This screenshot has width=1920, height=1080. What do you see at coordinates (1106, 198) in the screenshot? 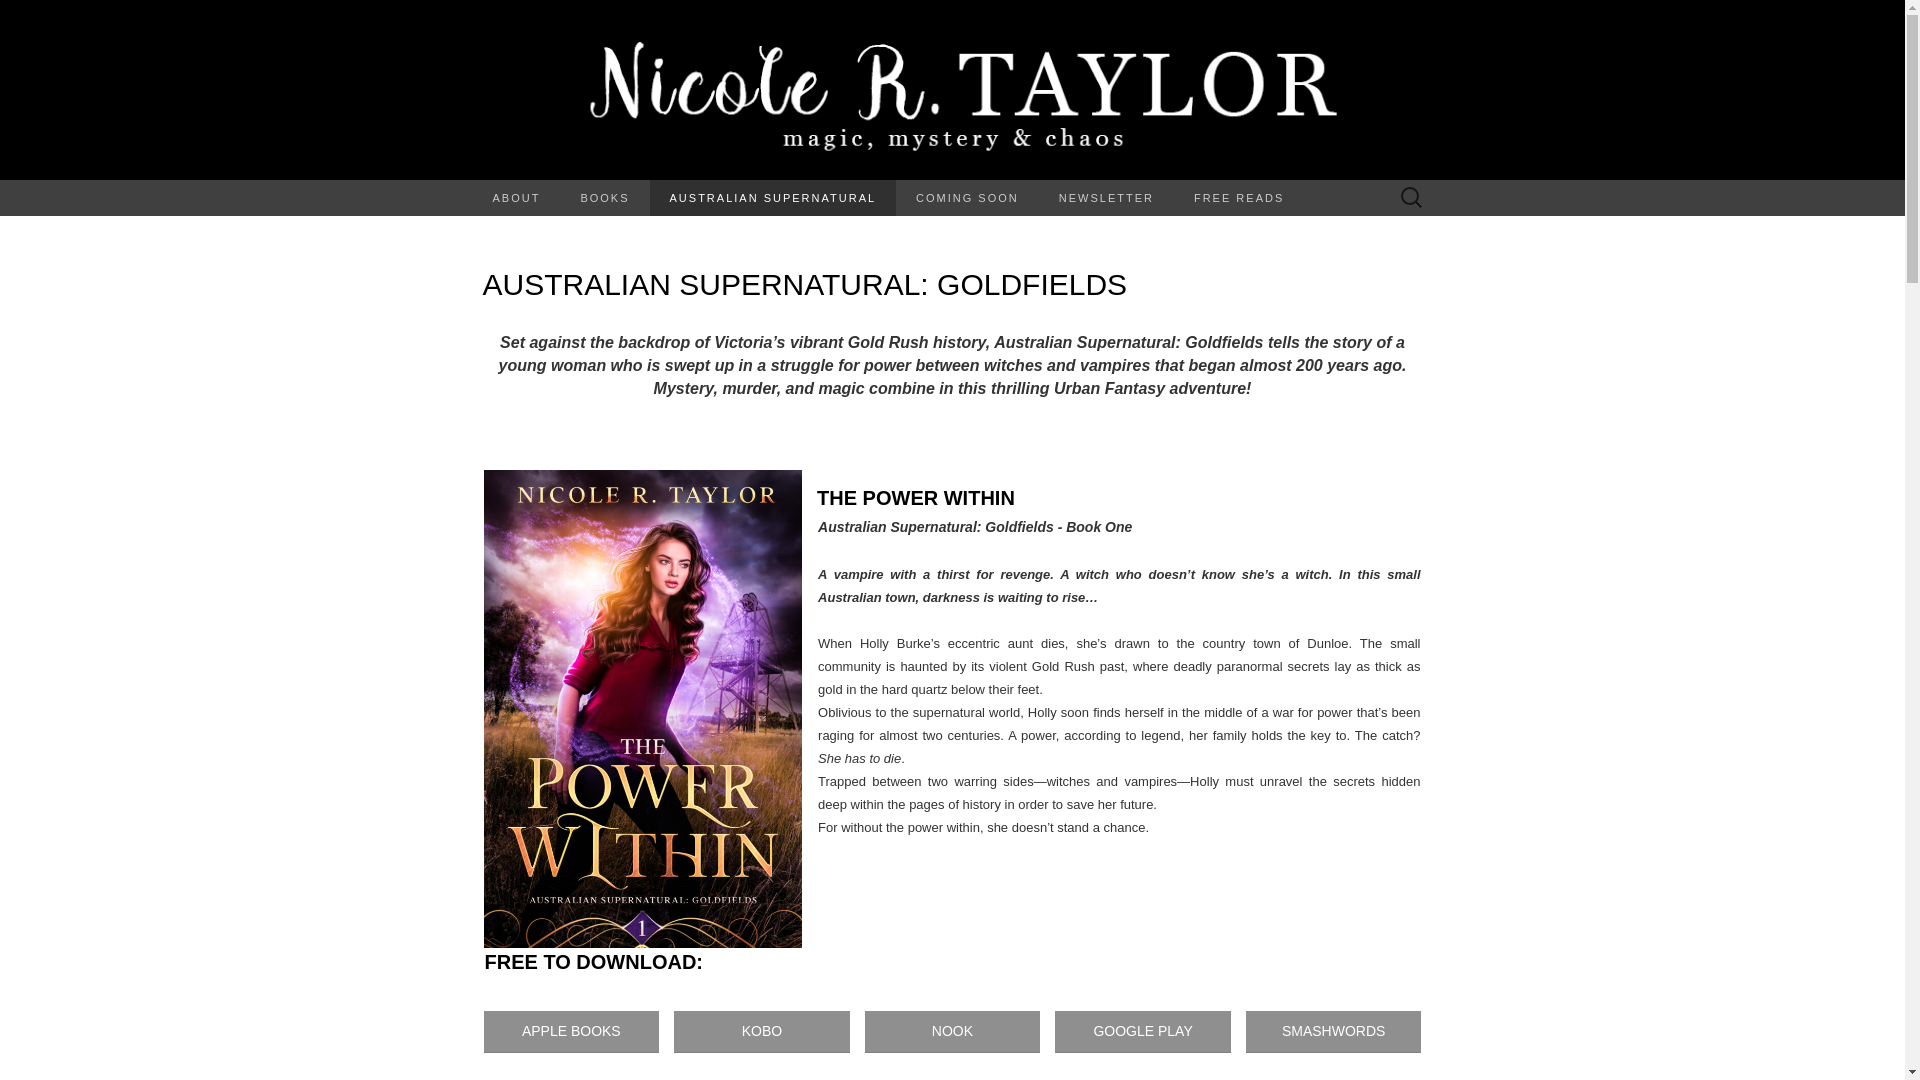
I see `NEWSLETTER` at bounding box center [1106, 198].